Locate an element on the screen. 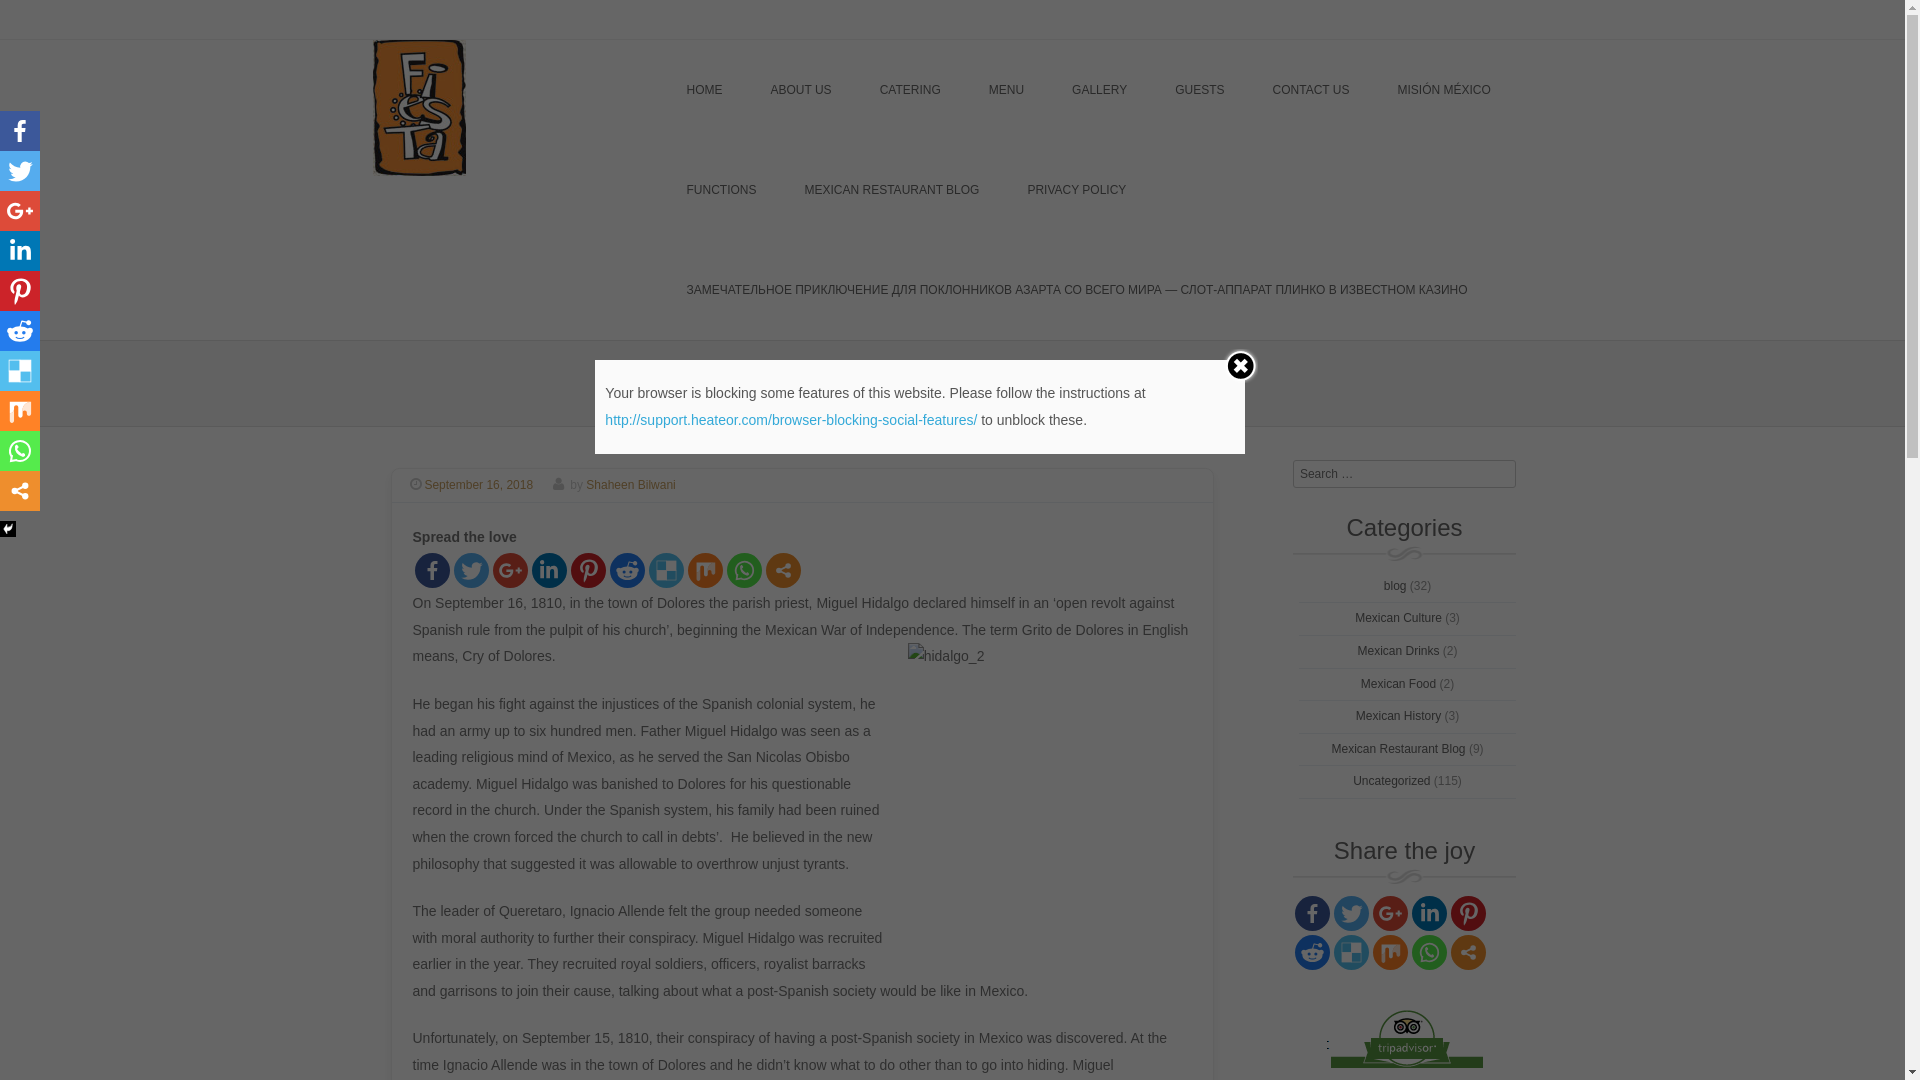 The height and width of the screenshot is (1080, 1920). http://support.heateor.com/browser-blocking-social-features/ is located at coordinates (791, 420).